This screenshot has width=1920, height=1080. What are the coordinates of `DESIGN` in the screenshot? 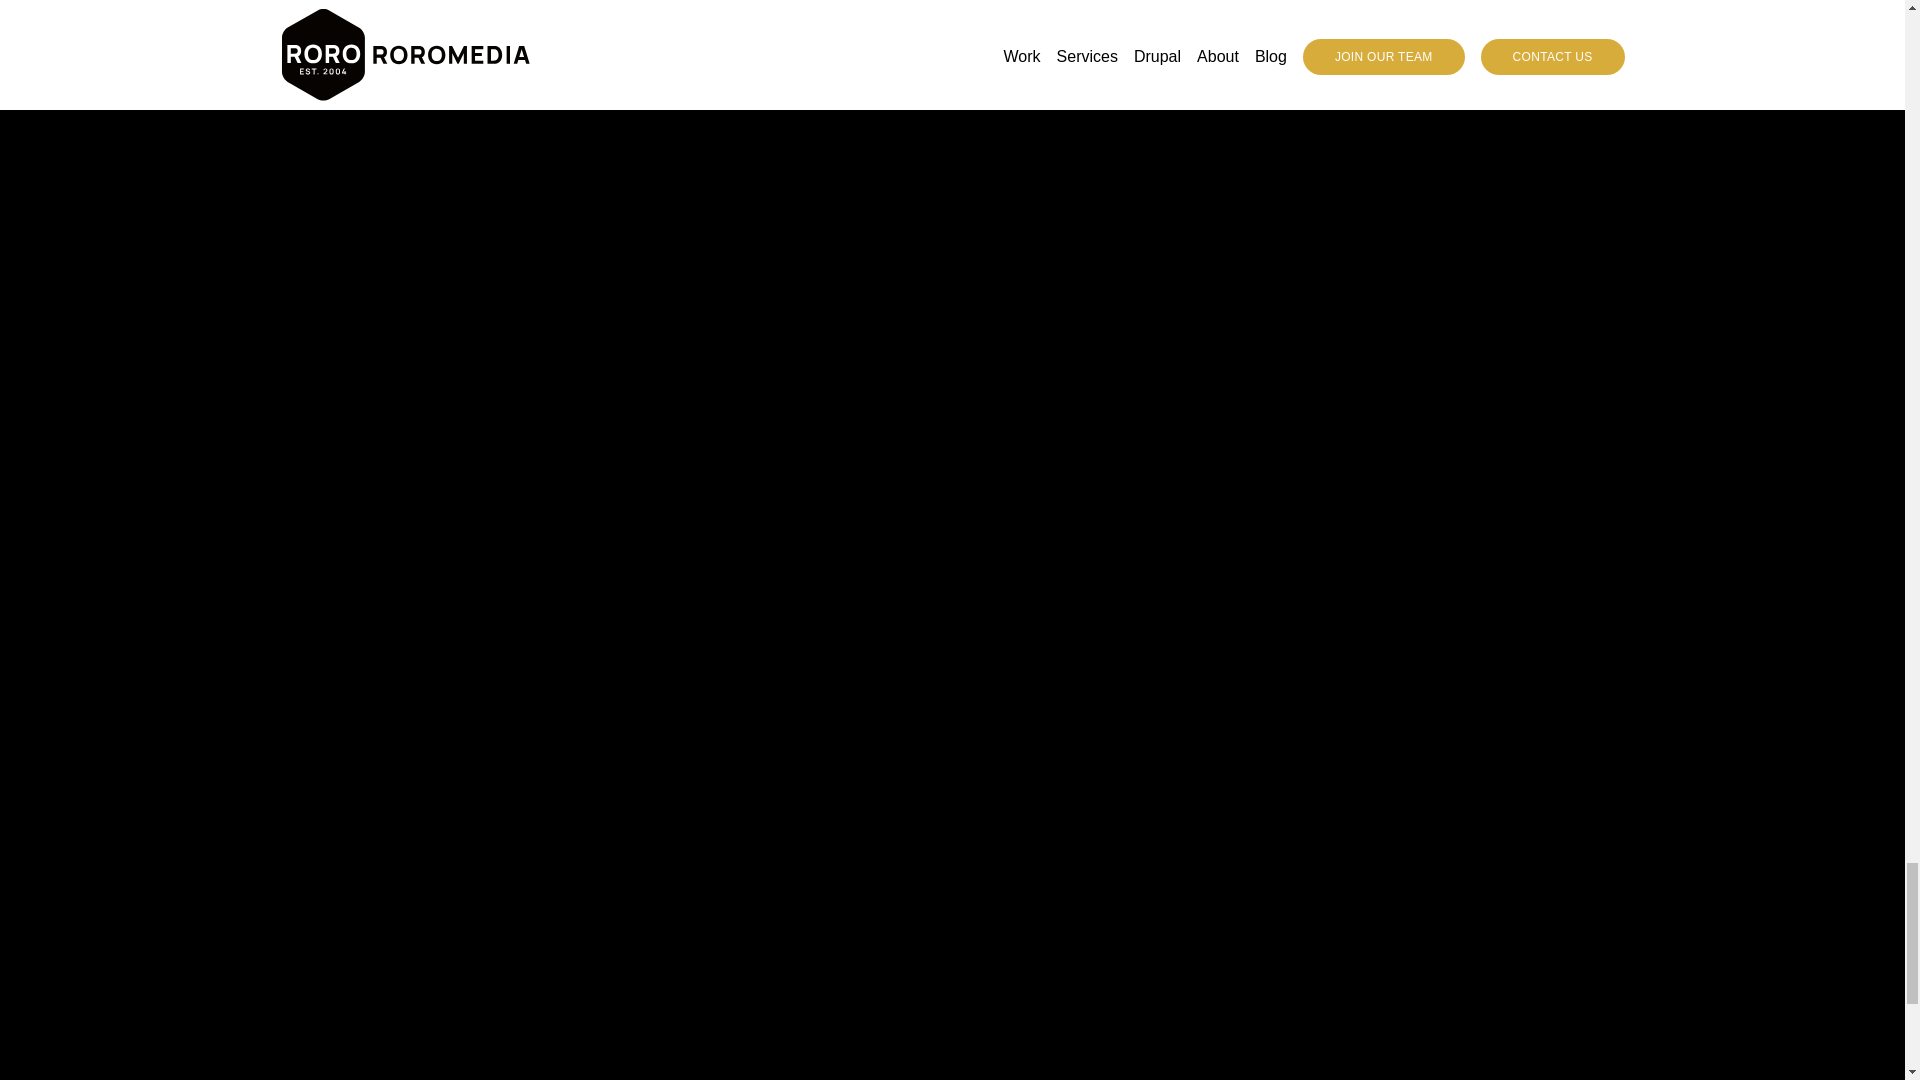 It's located at (1113, 395).